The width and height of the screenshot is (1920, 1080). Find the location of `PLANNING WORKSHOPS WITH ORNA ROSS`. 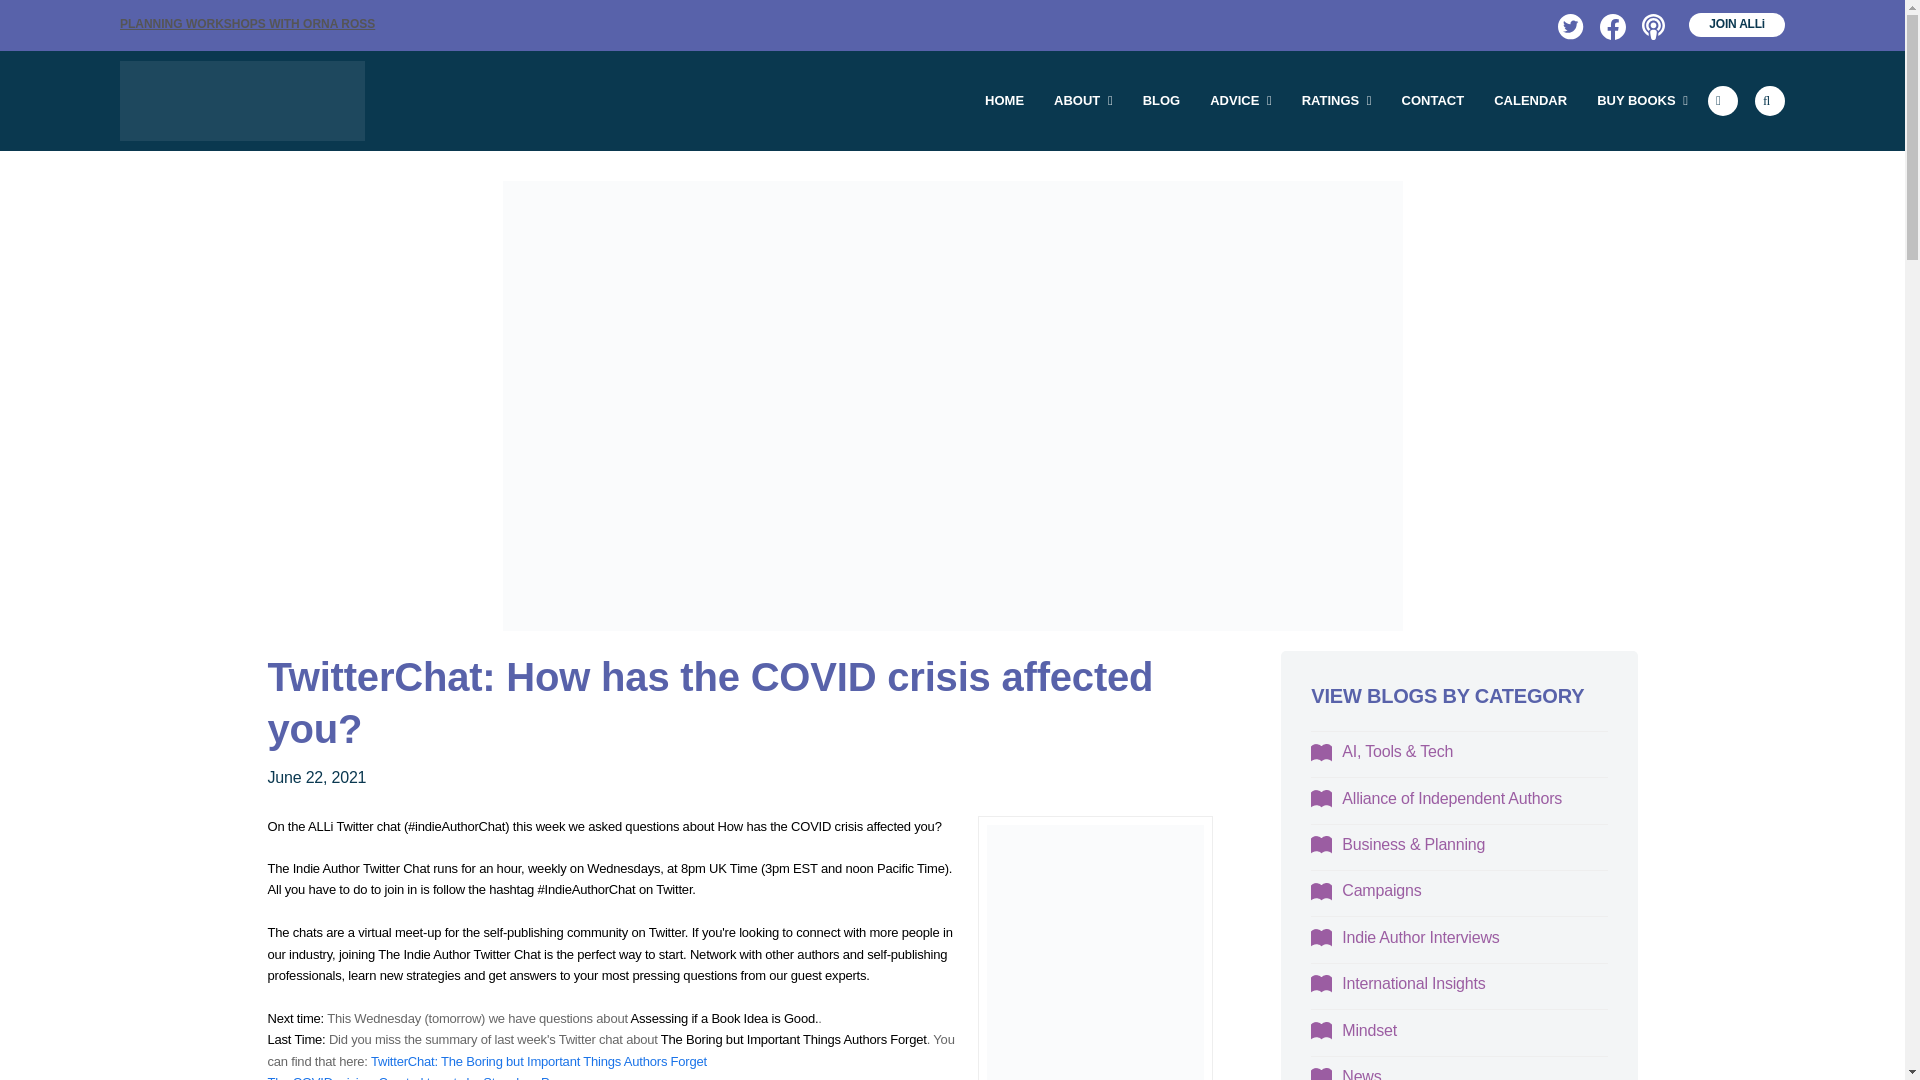

PLANNING WORKSHOPS WITH ORNA ROSS is located at coordinates (246, 24).